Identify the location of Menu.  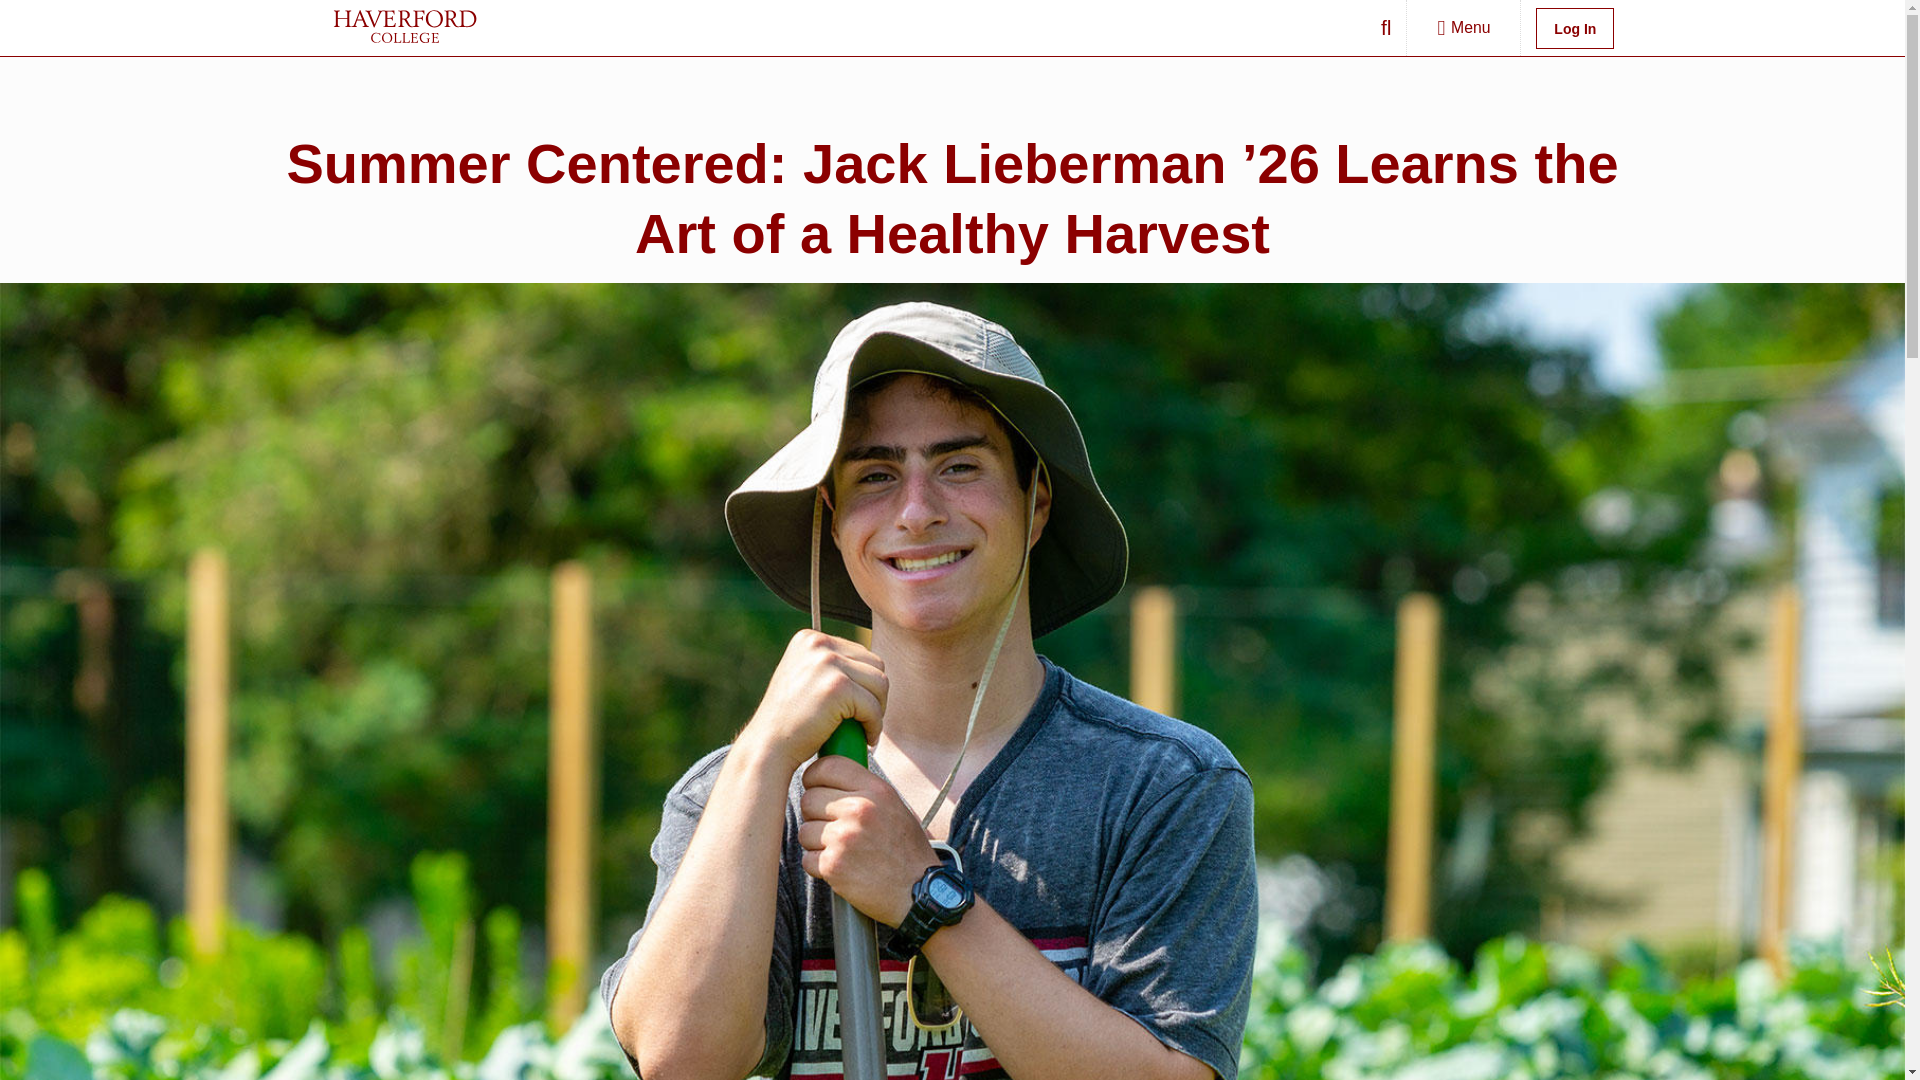
(1464, 28).